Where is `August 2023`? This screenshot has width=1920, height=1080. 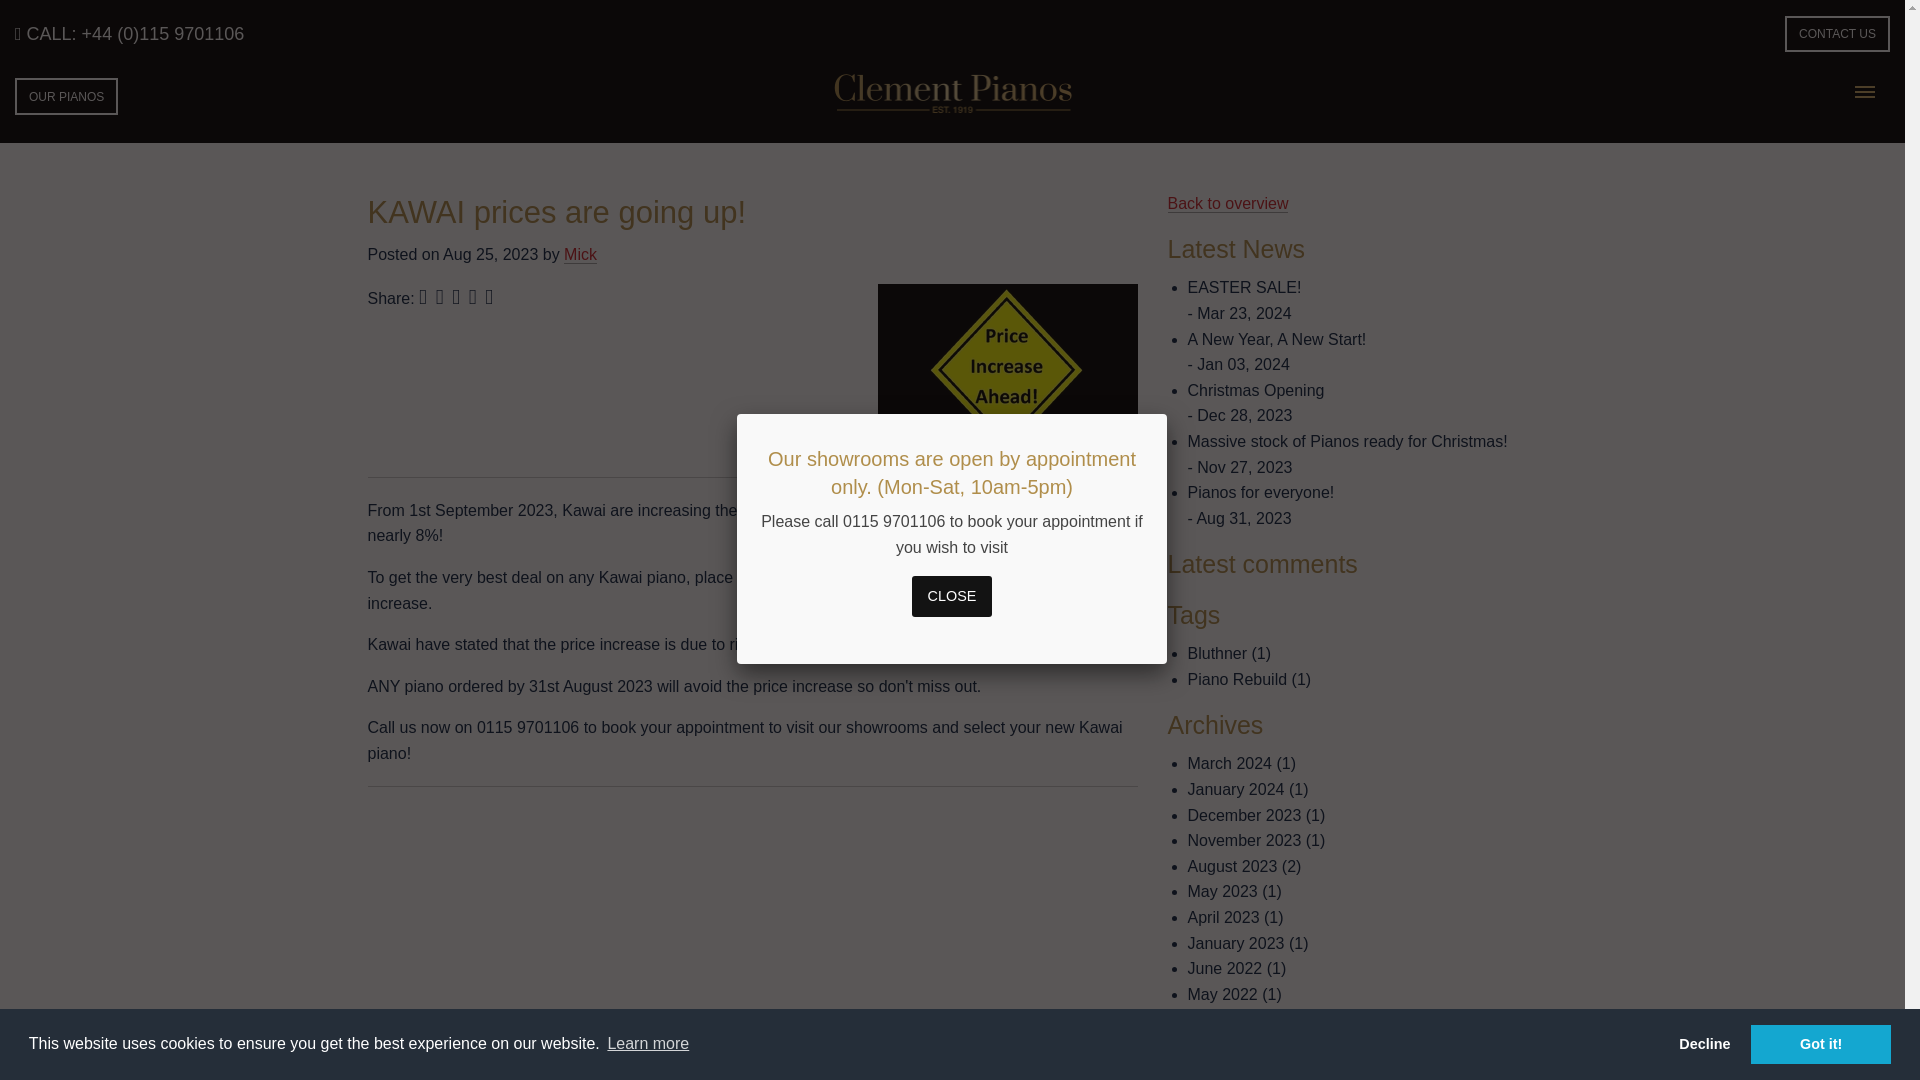 August 2023 is located at coordinates (1233, 866).